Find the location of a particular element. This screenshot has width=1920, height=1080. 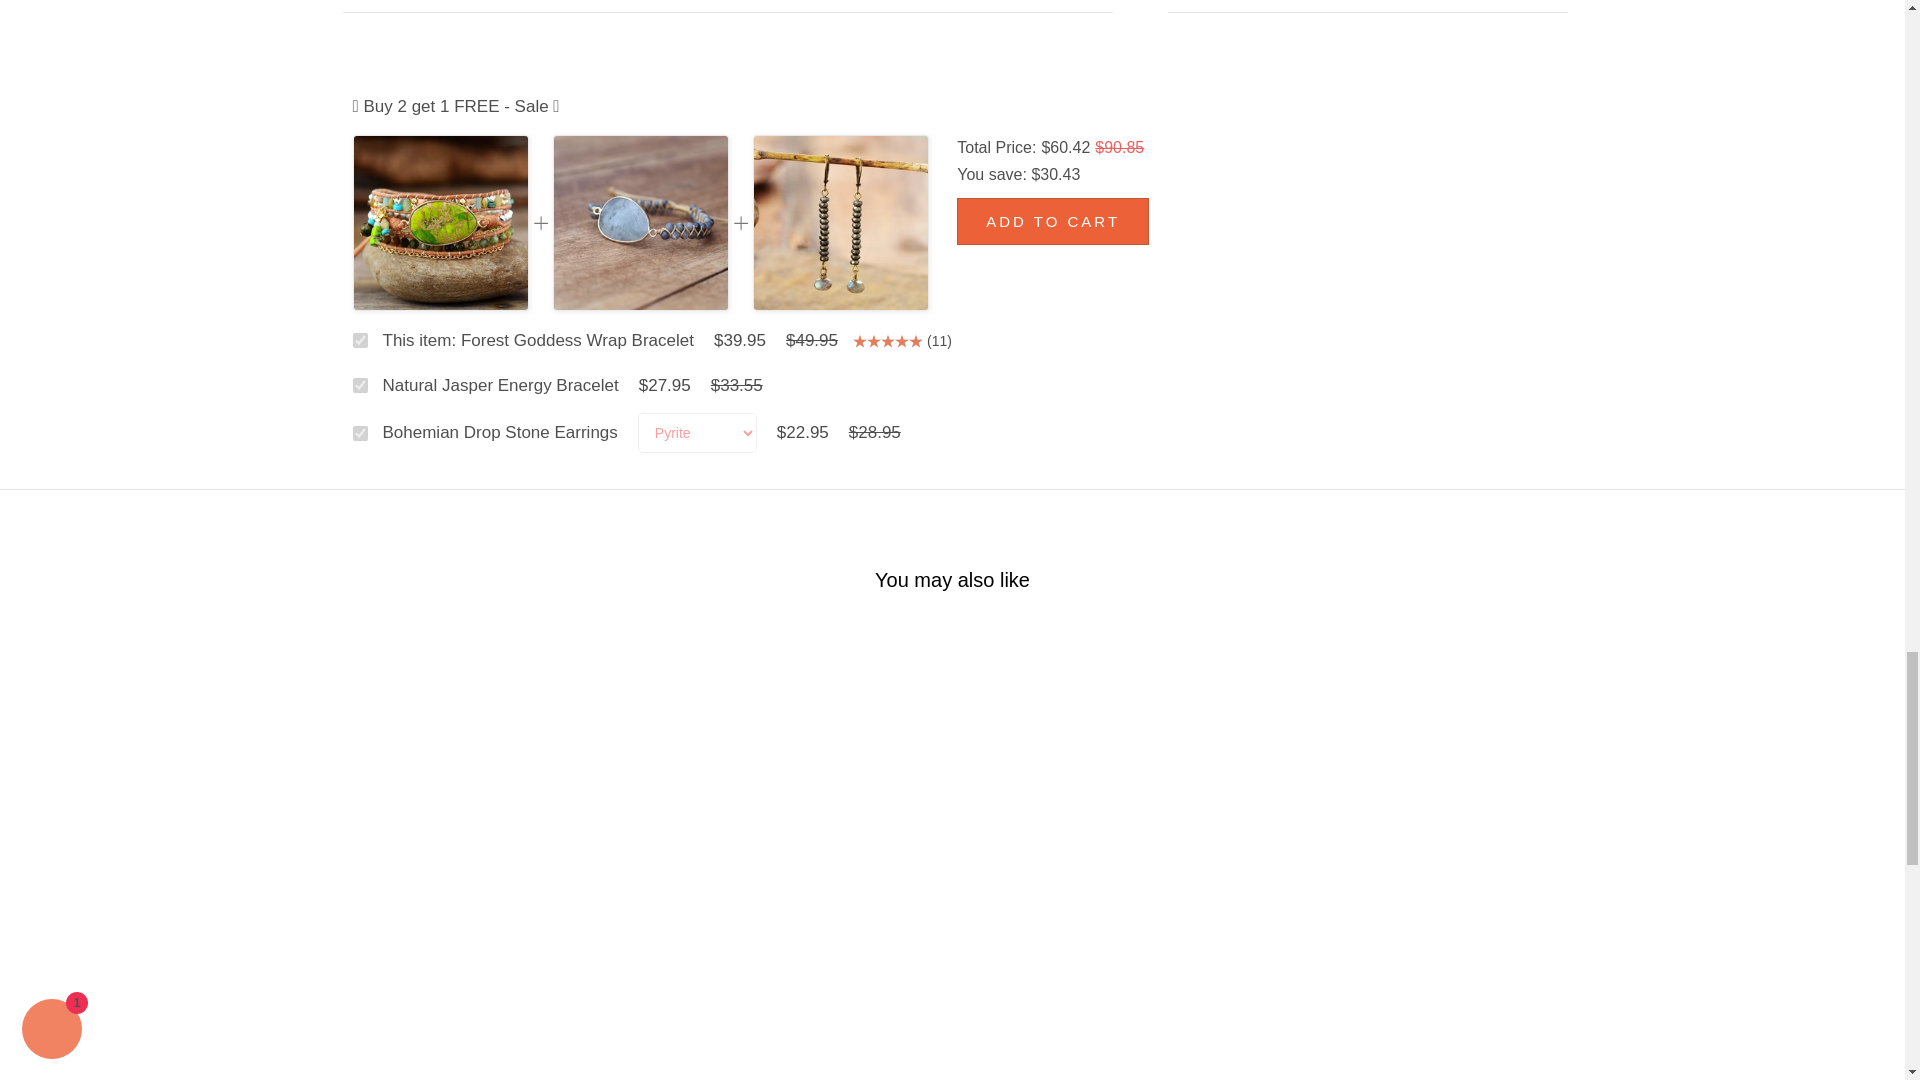

on is located at coordinates (358, 432).